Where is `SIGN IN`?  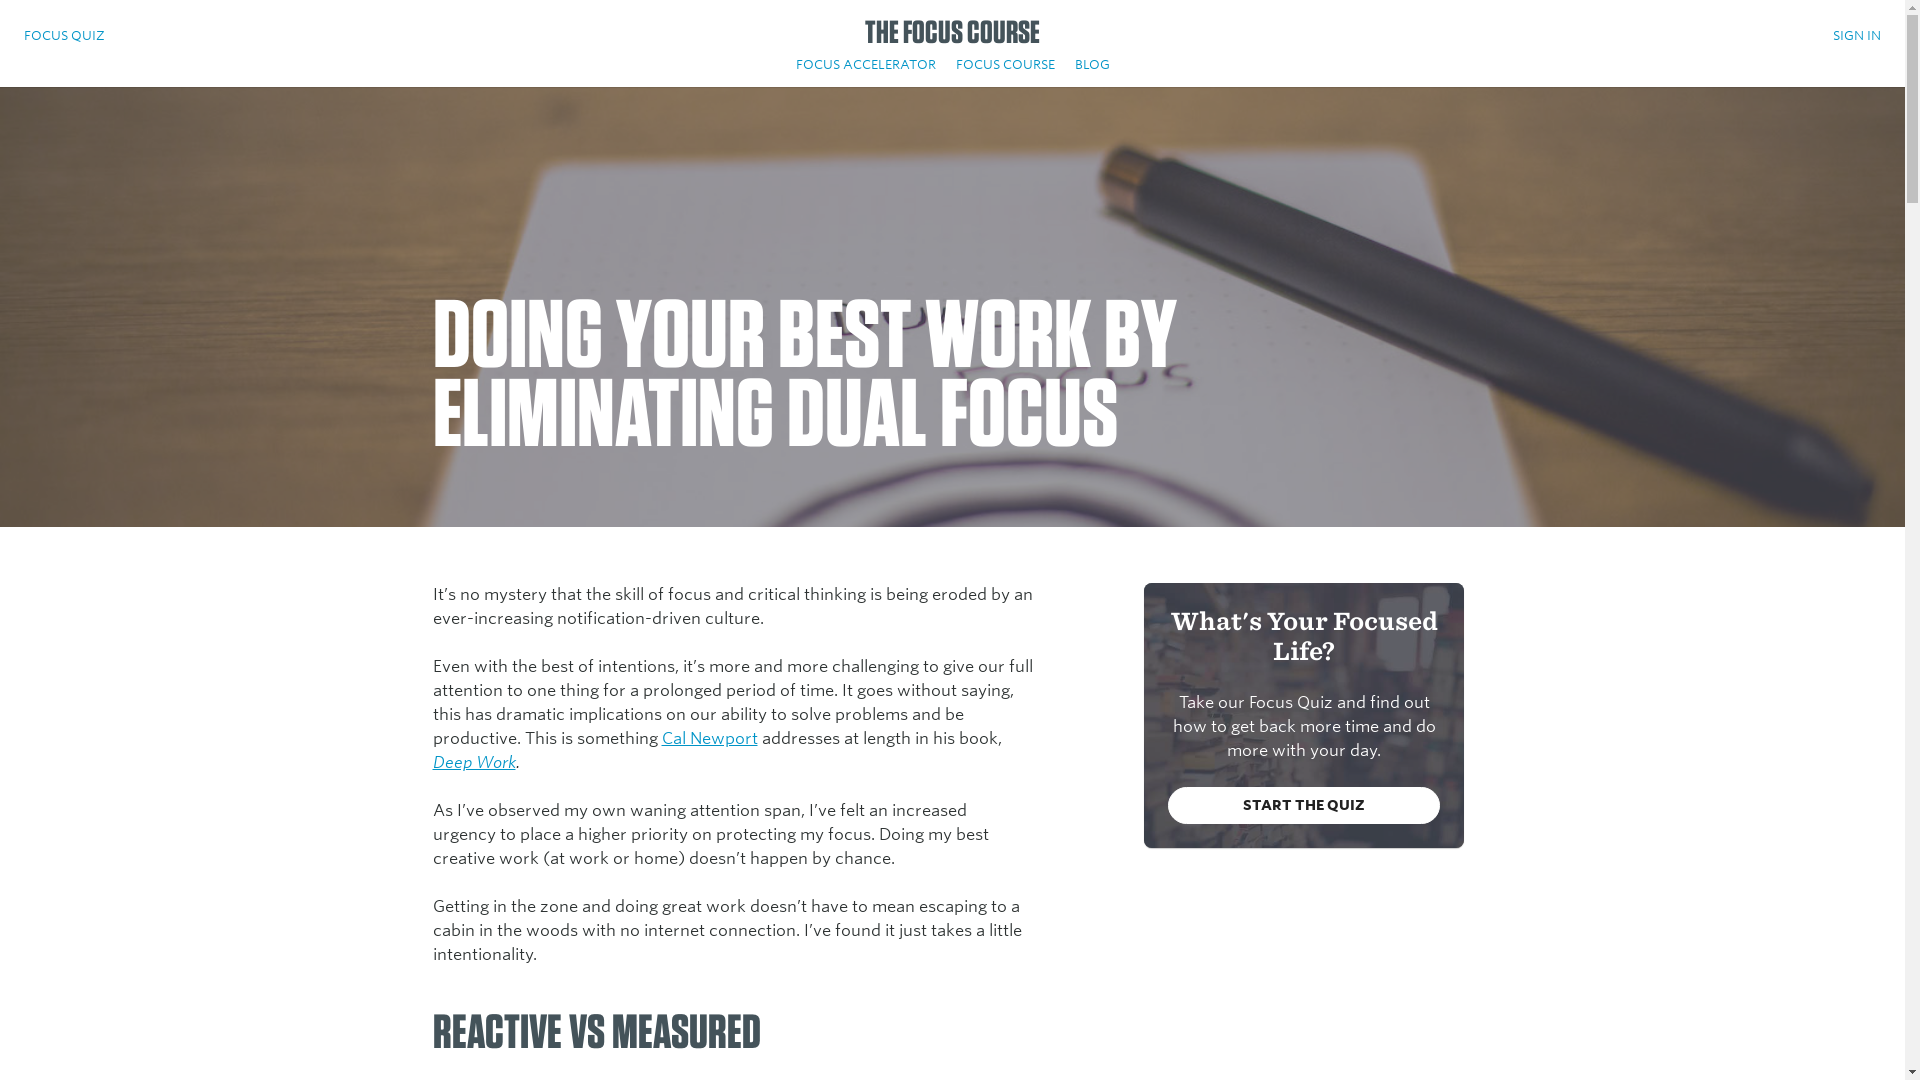 SIGN IN is located at coordinates (1857, 39).